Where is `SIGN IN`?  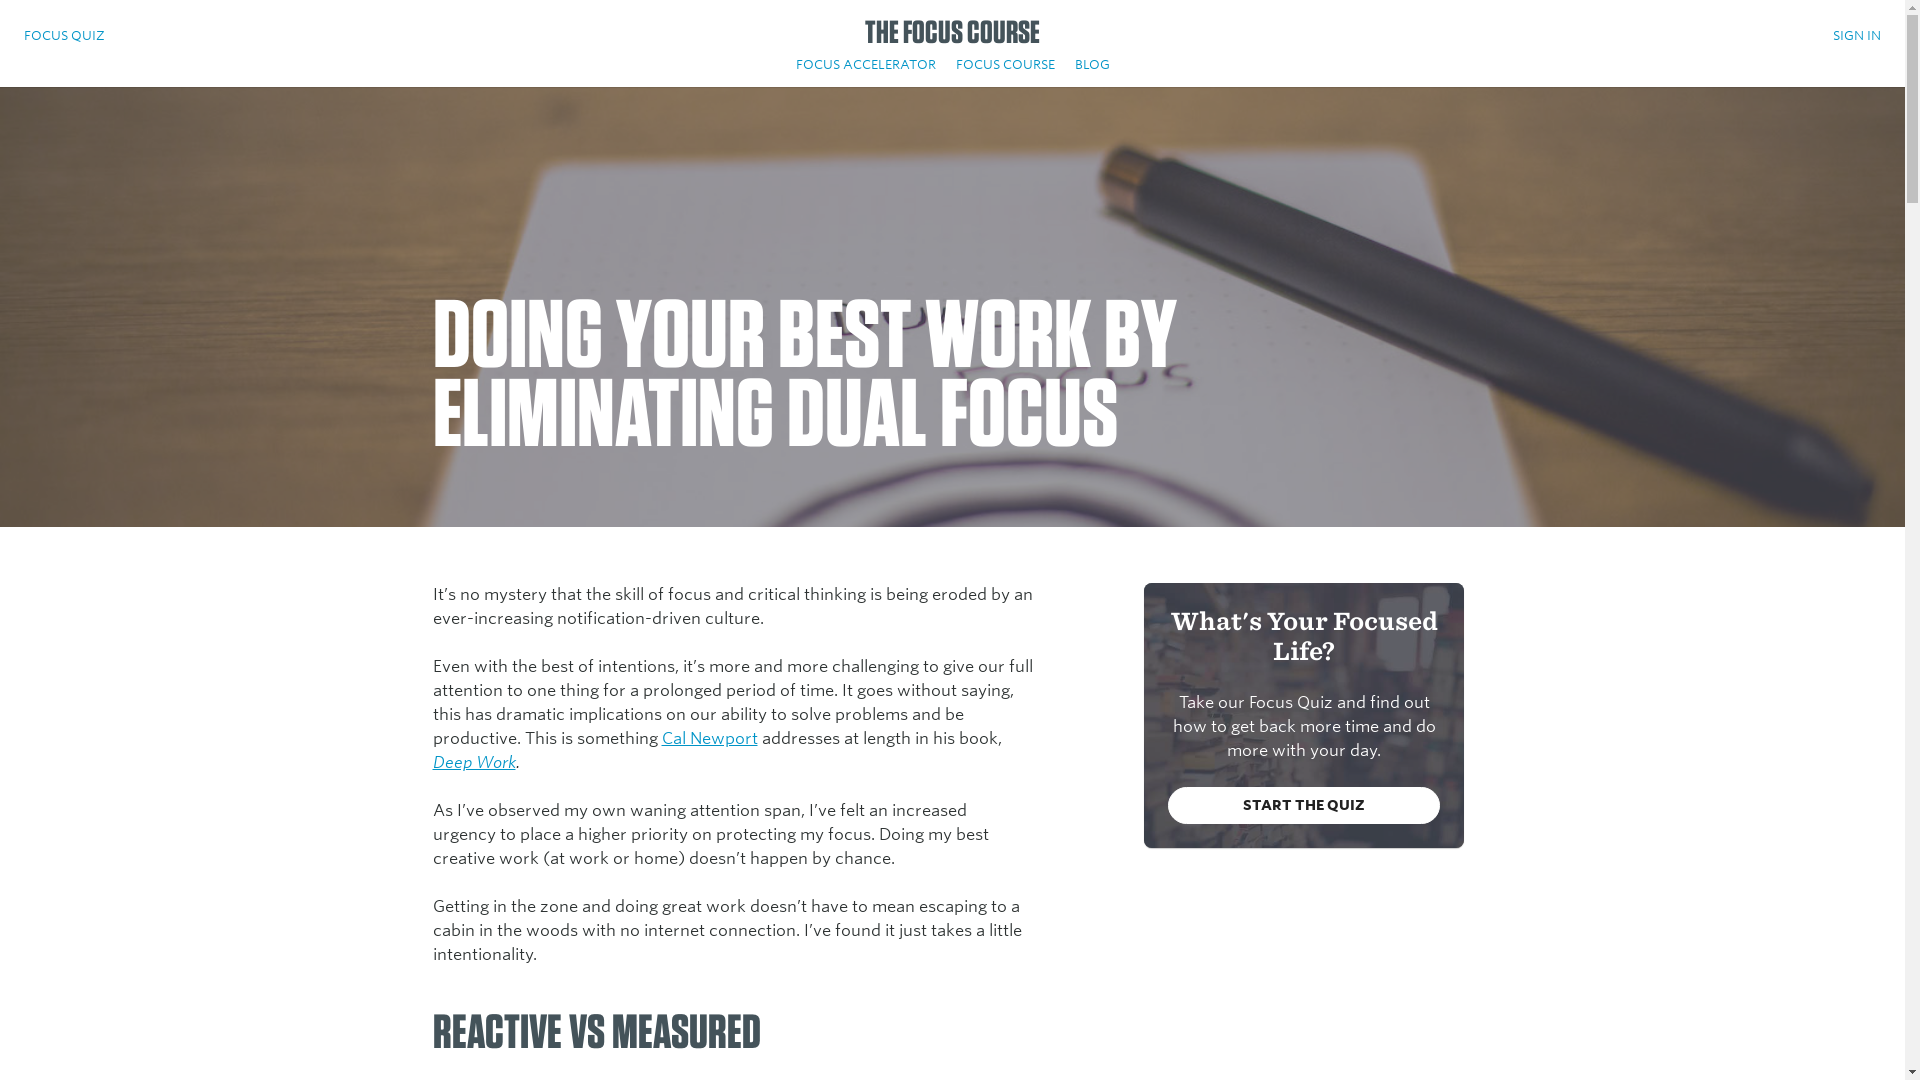 SIGN IN is located at coordinates (1857, 39).